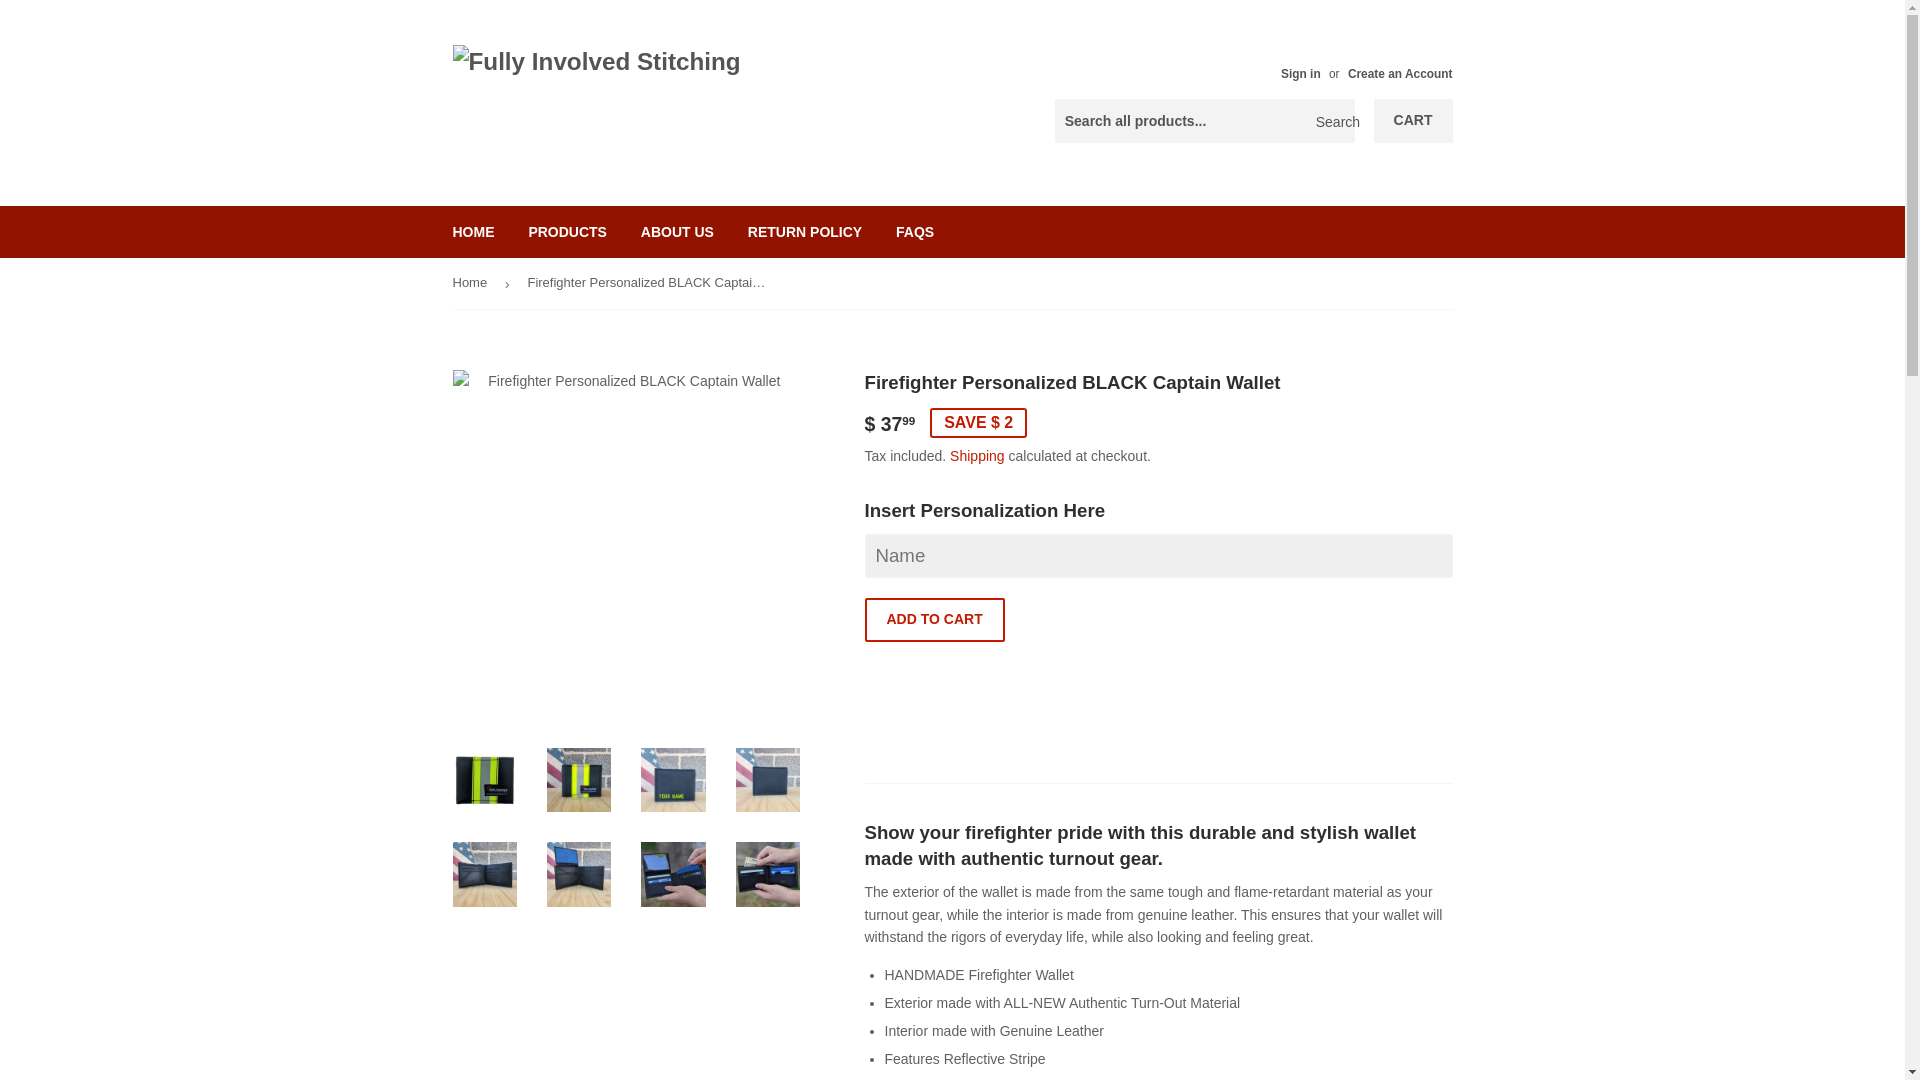 This screenshot has height=1080, width=1920. I want to click on CART, so click(1414, 120).